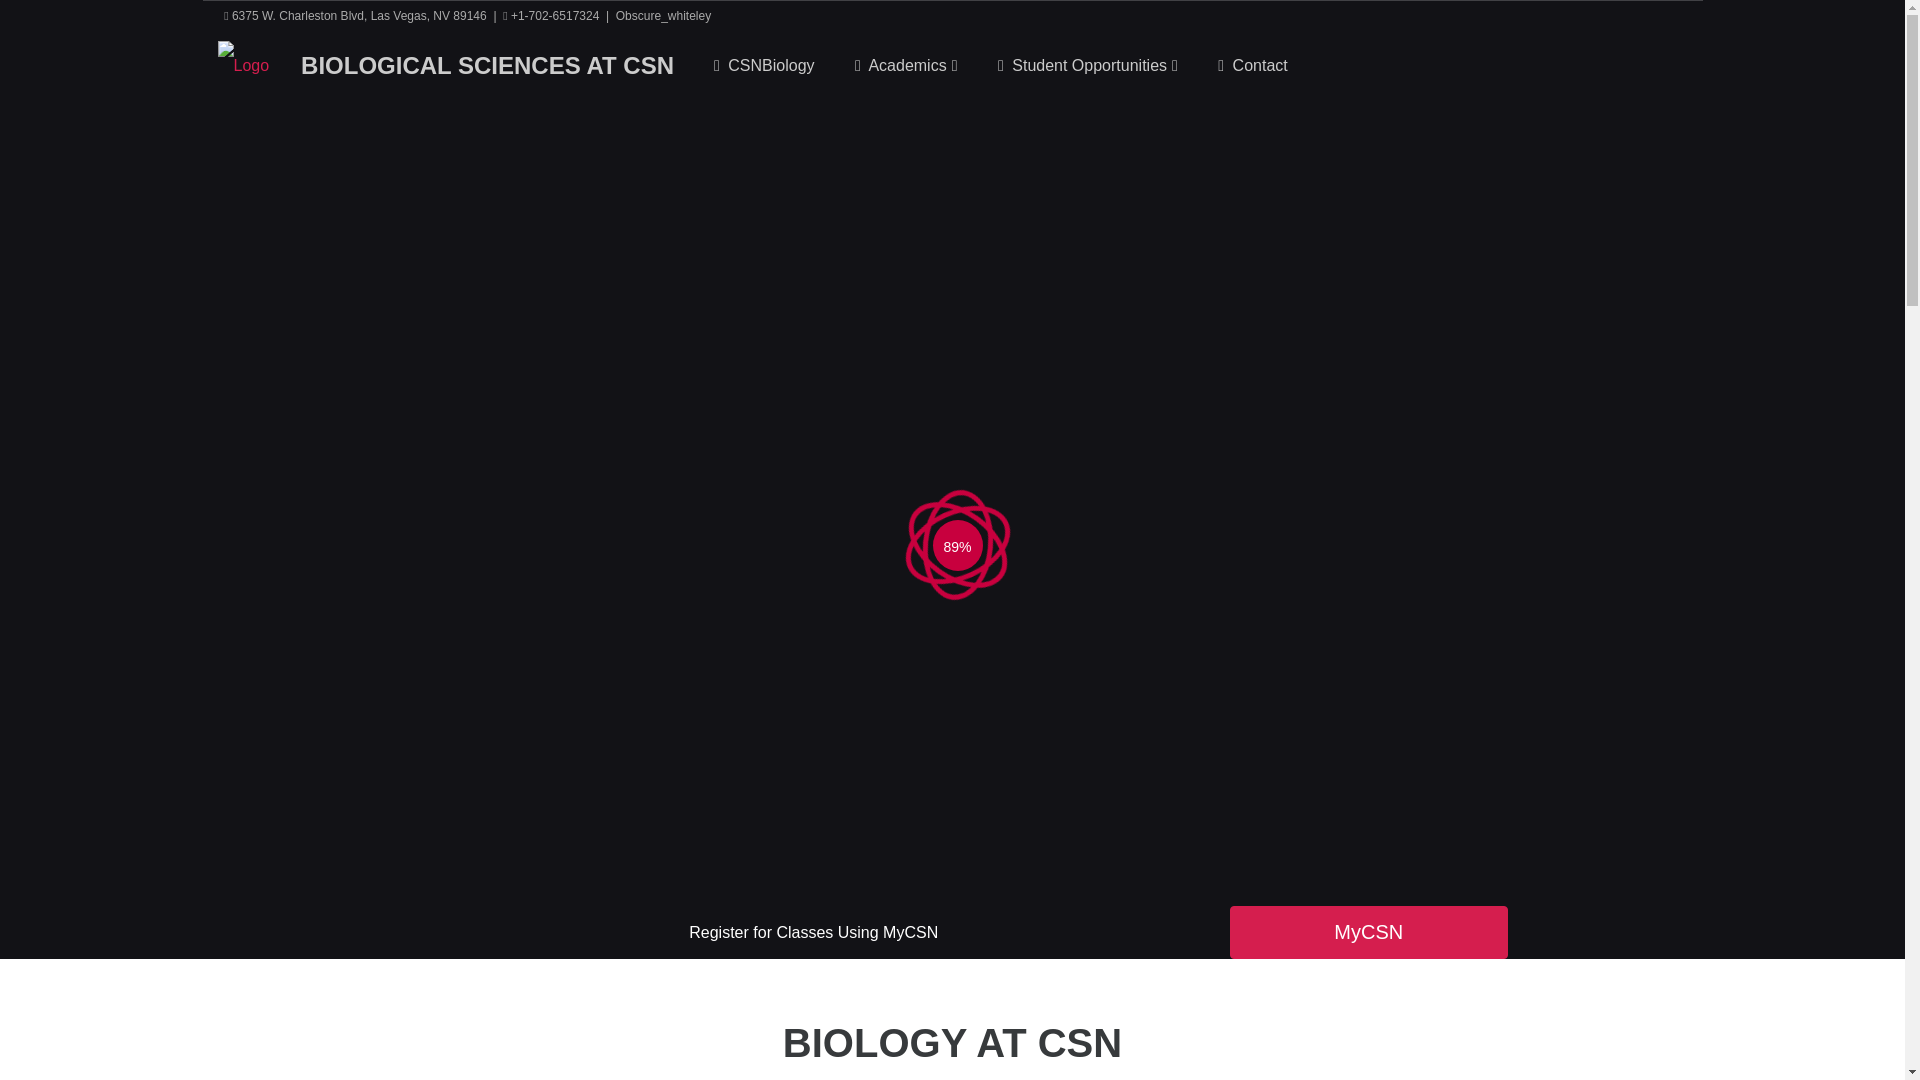 The width and height of the screenshot is (1920, 1080). I want to click on BIOLOGICAL SCIENCES AT CSN, so click(487, 64).